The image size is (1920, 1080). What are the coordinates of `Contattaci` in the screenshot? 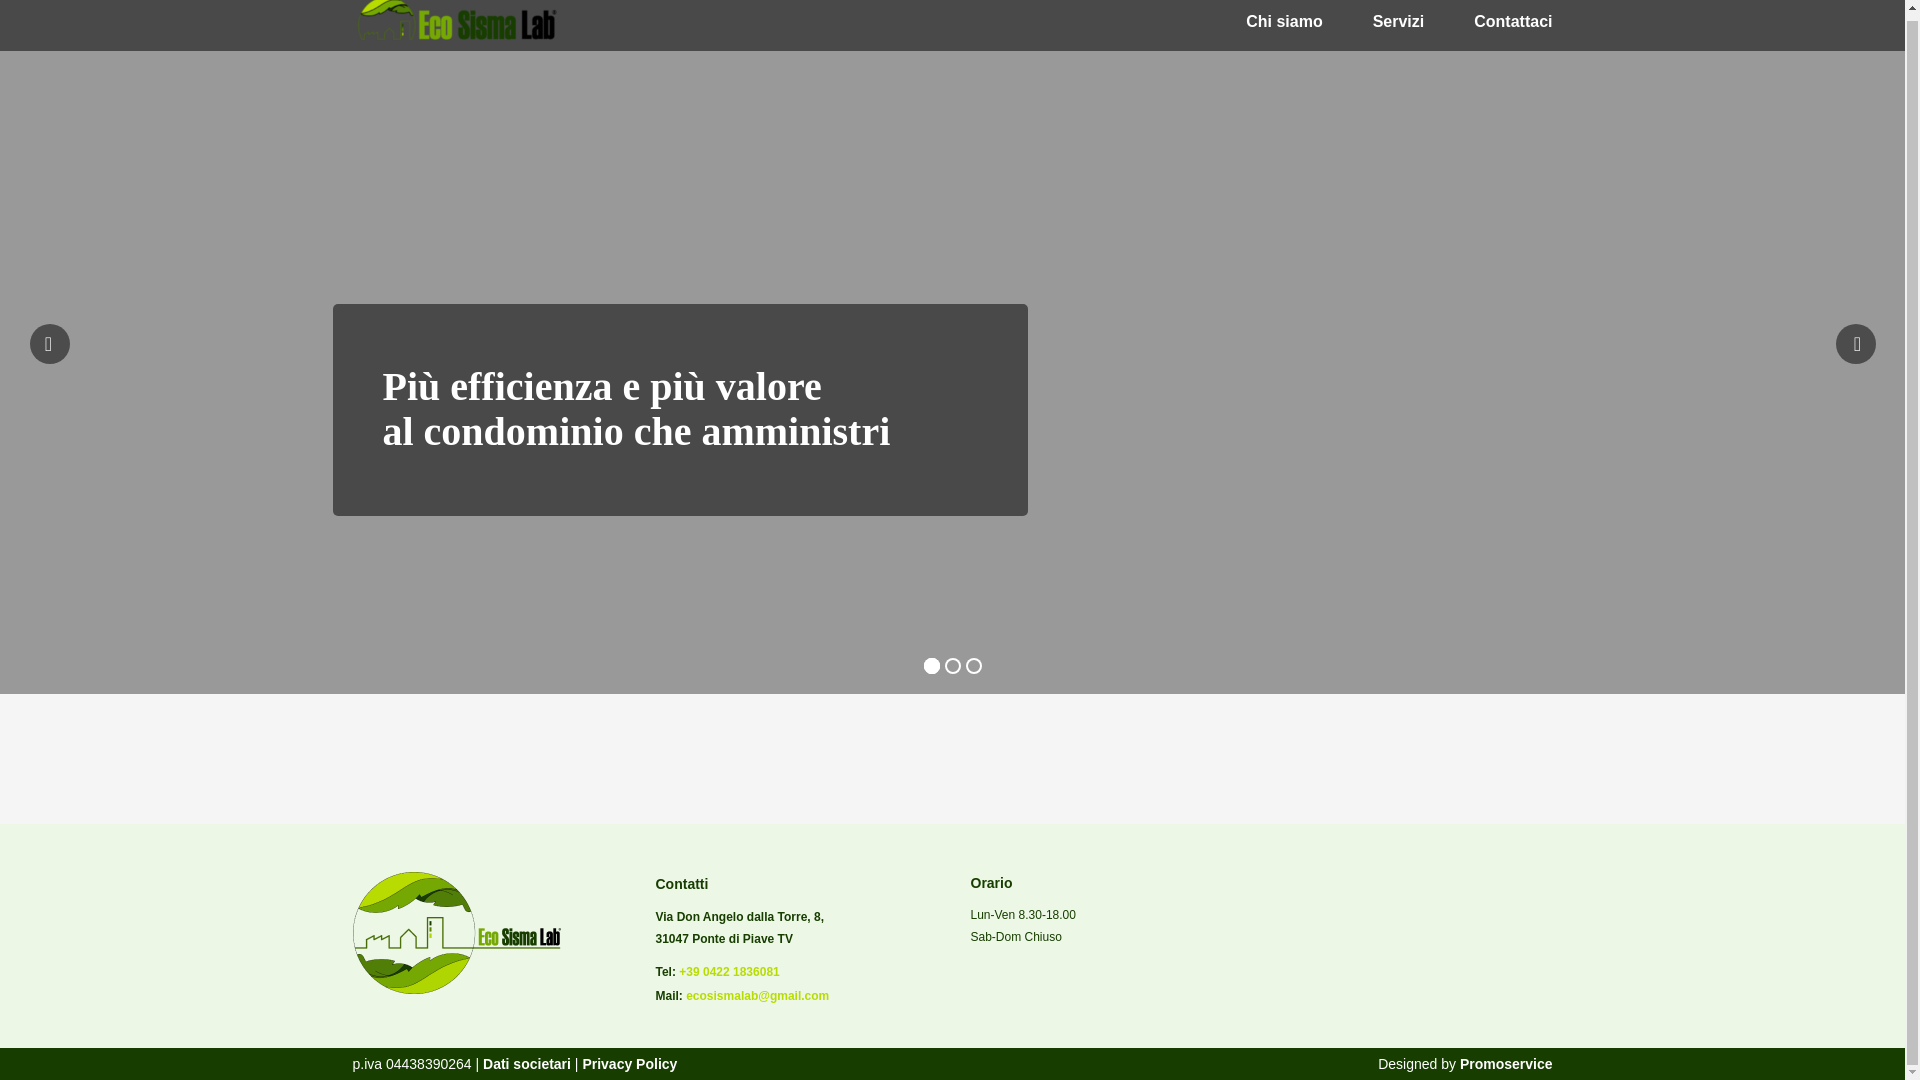 It's located at (1512, 21).